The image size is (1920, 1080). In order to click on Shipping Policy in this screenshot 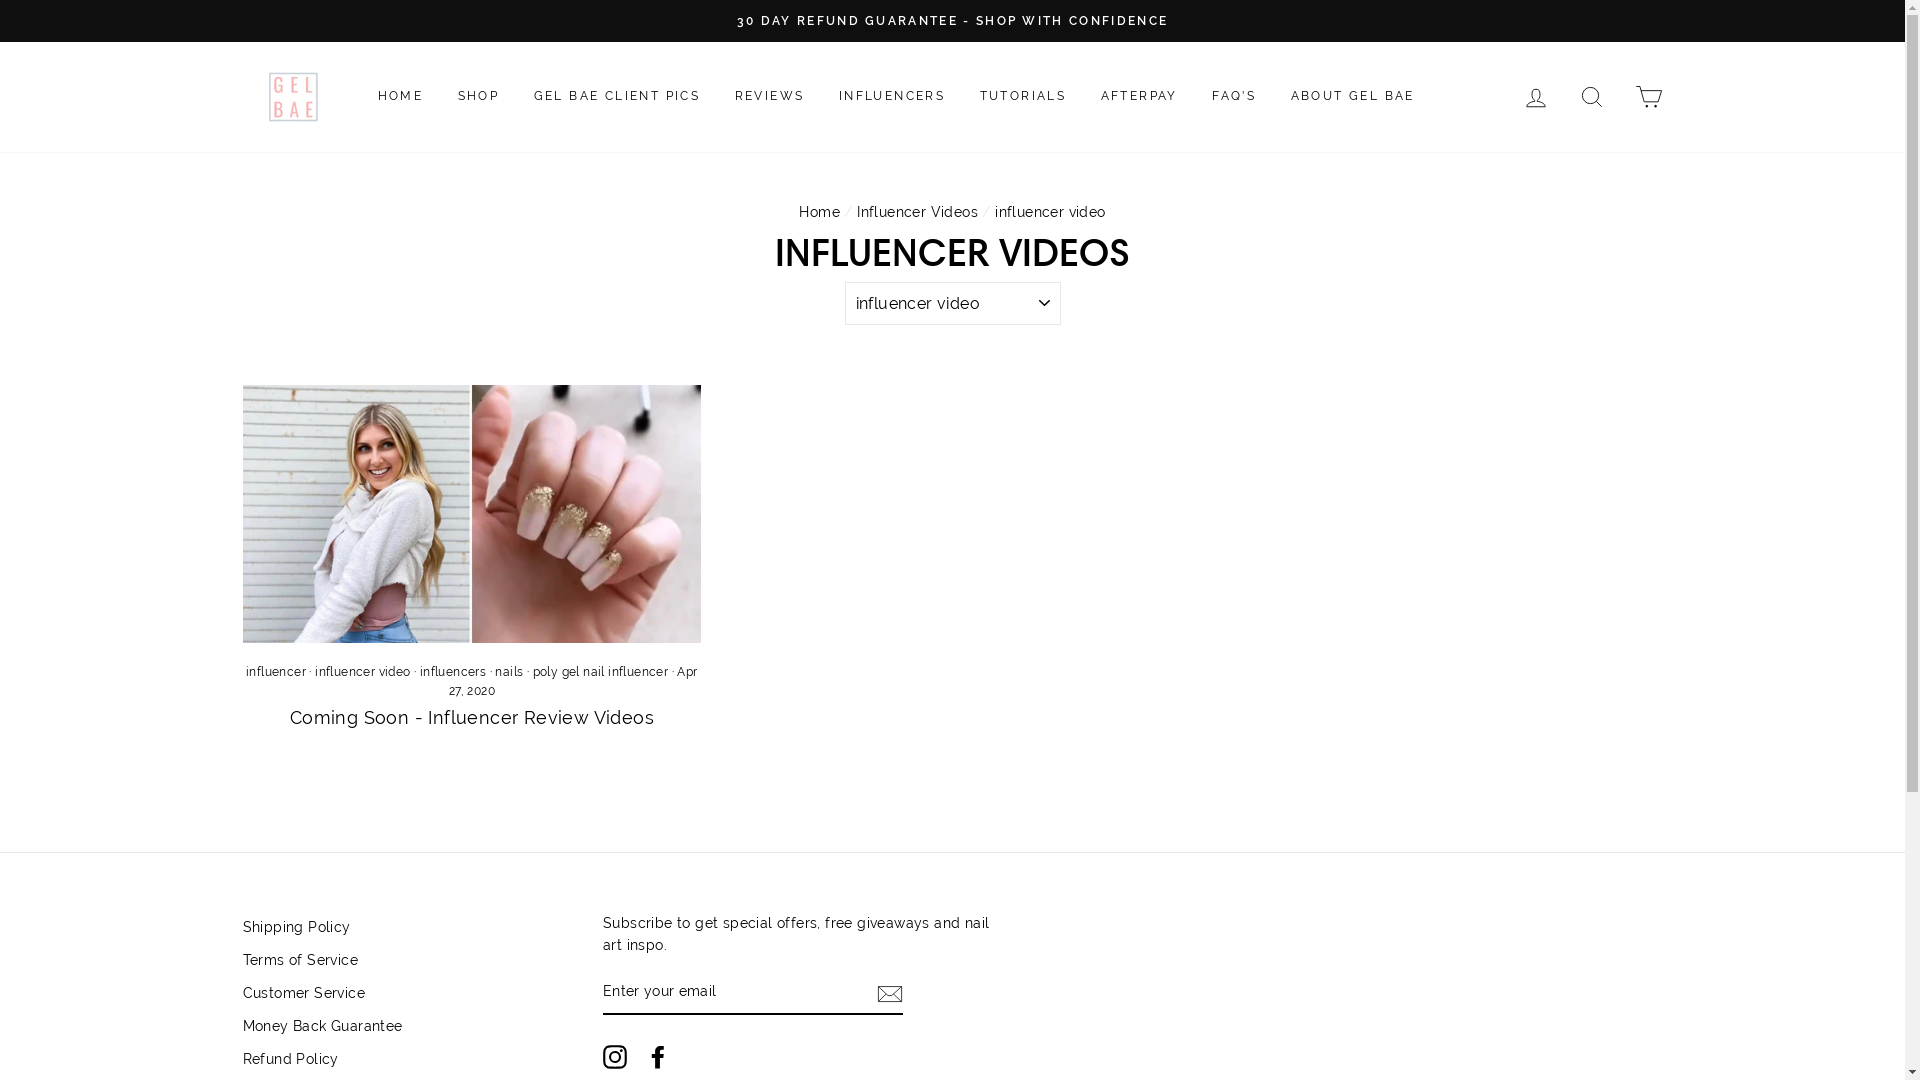, I will do `click(296, 928)`.